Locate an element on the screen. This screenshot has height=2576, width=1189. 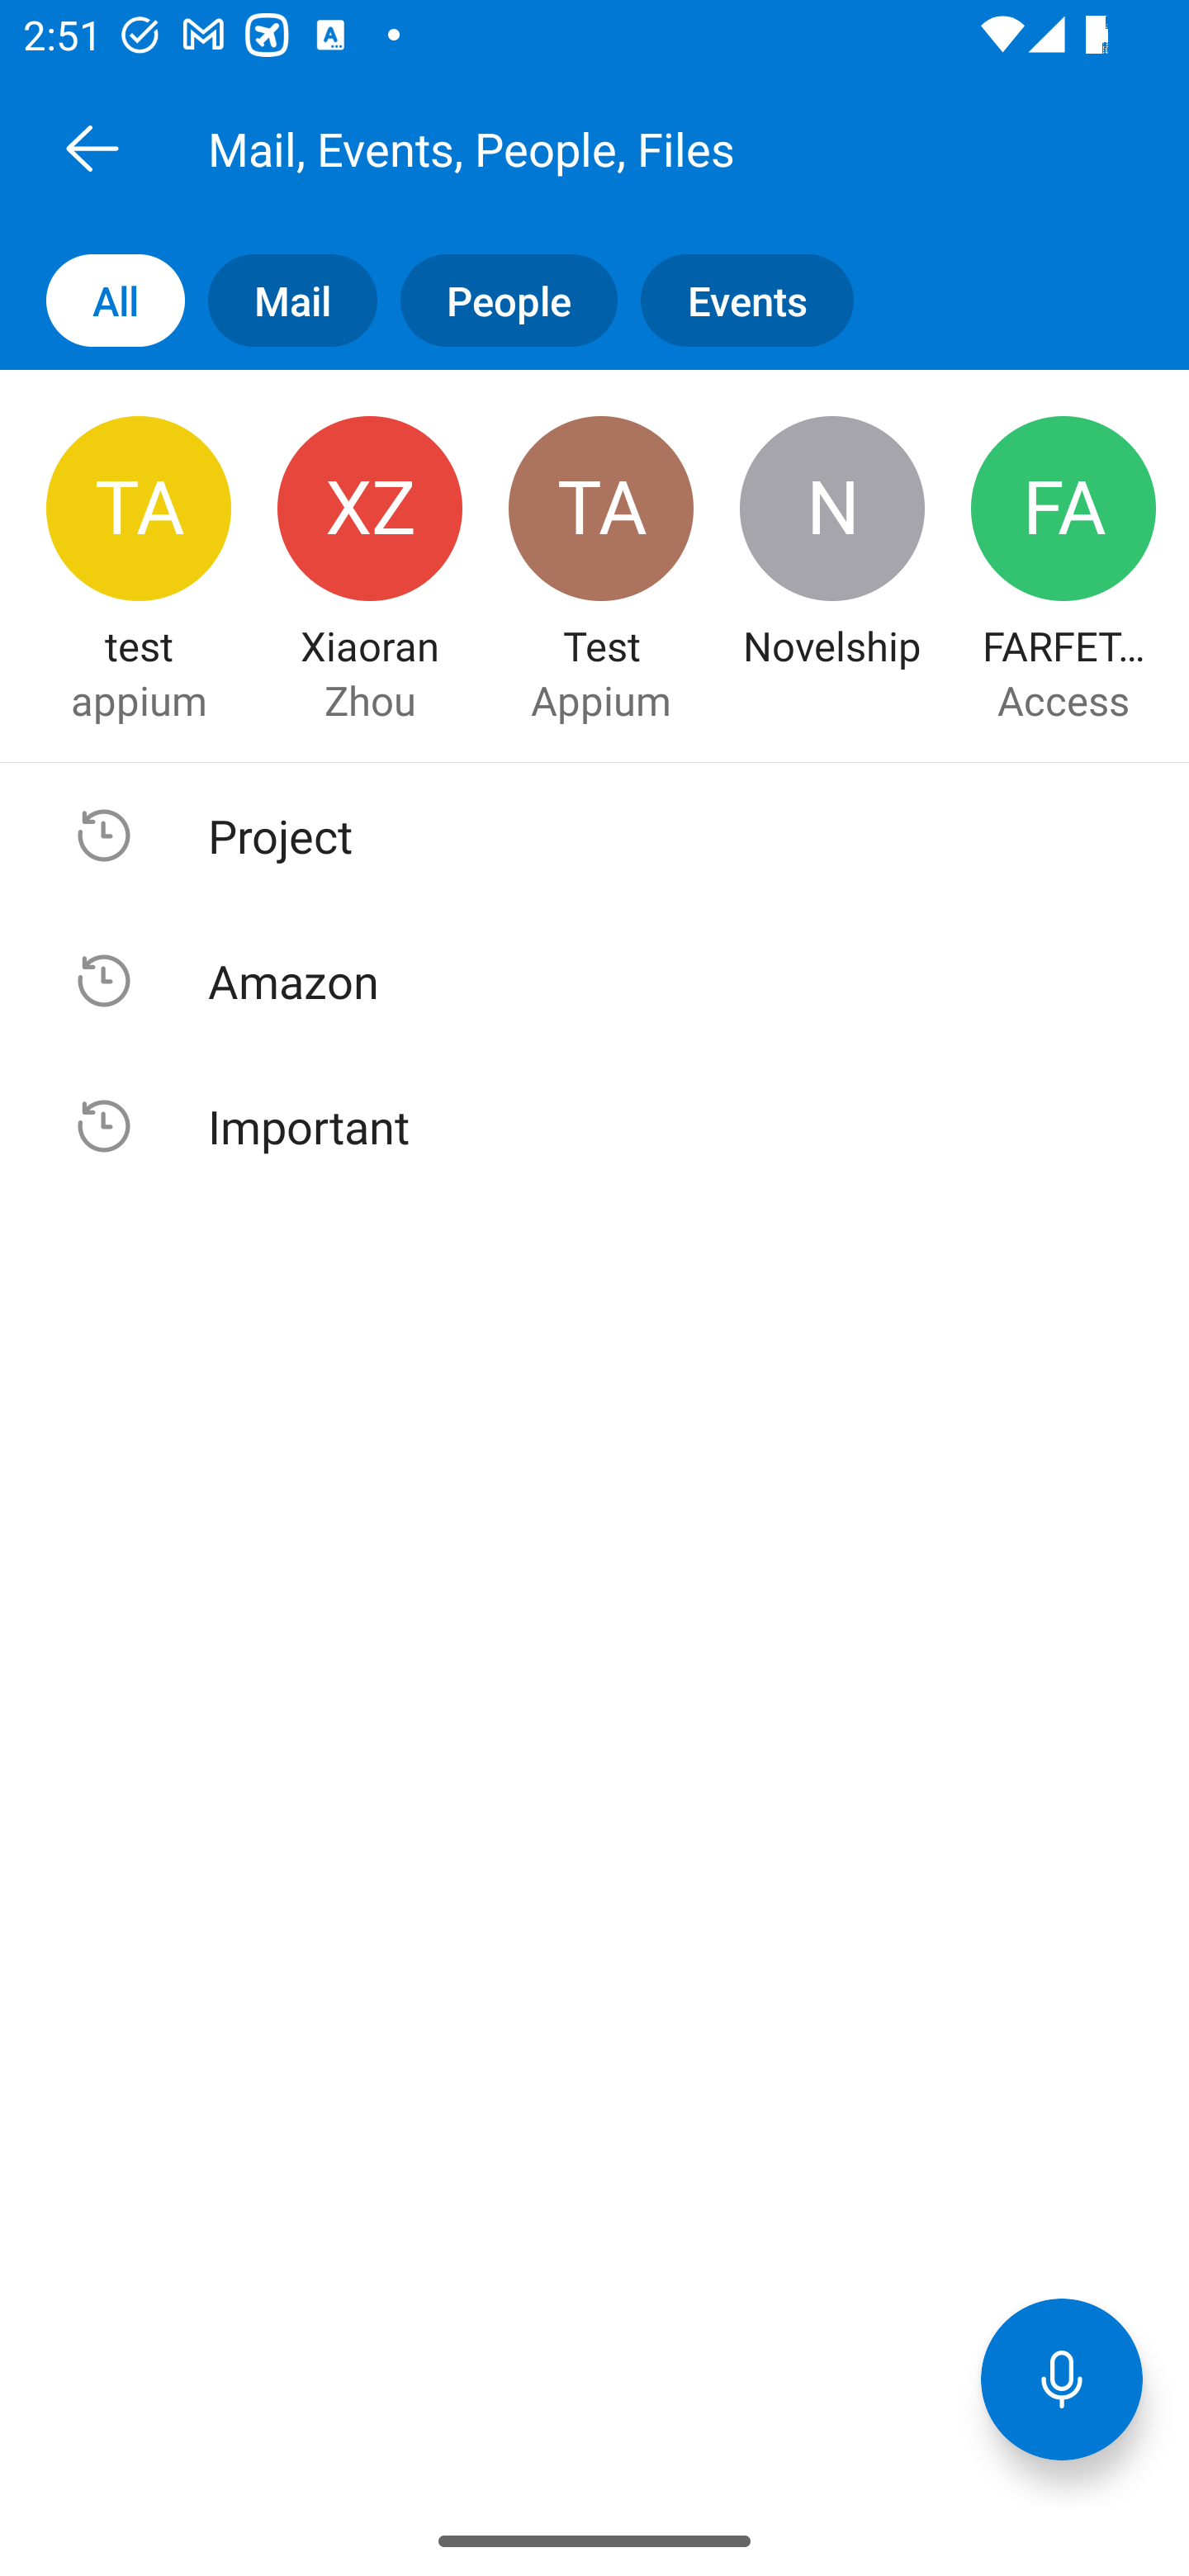
Mail is located at coordinates (281, 301).